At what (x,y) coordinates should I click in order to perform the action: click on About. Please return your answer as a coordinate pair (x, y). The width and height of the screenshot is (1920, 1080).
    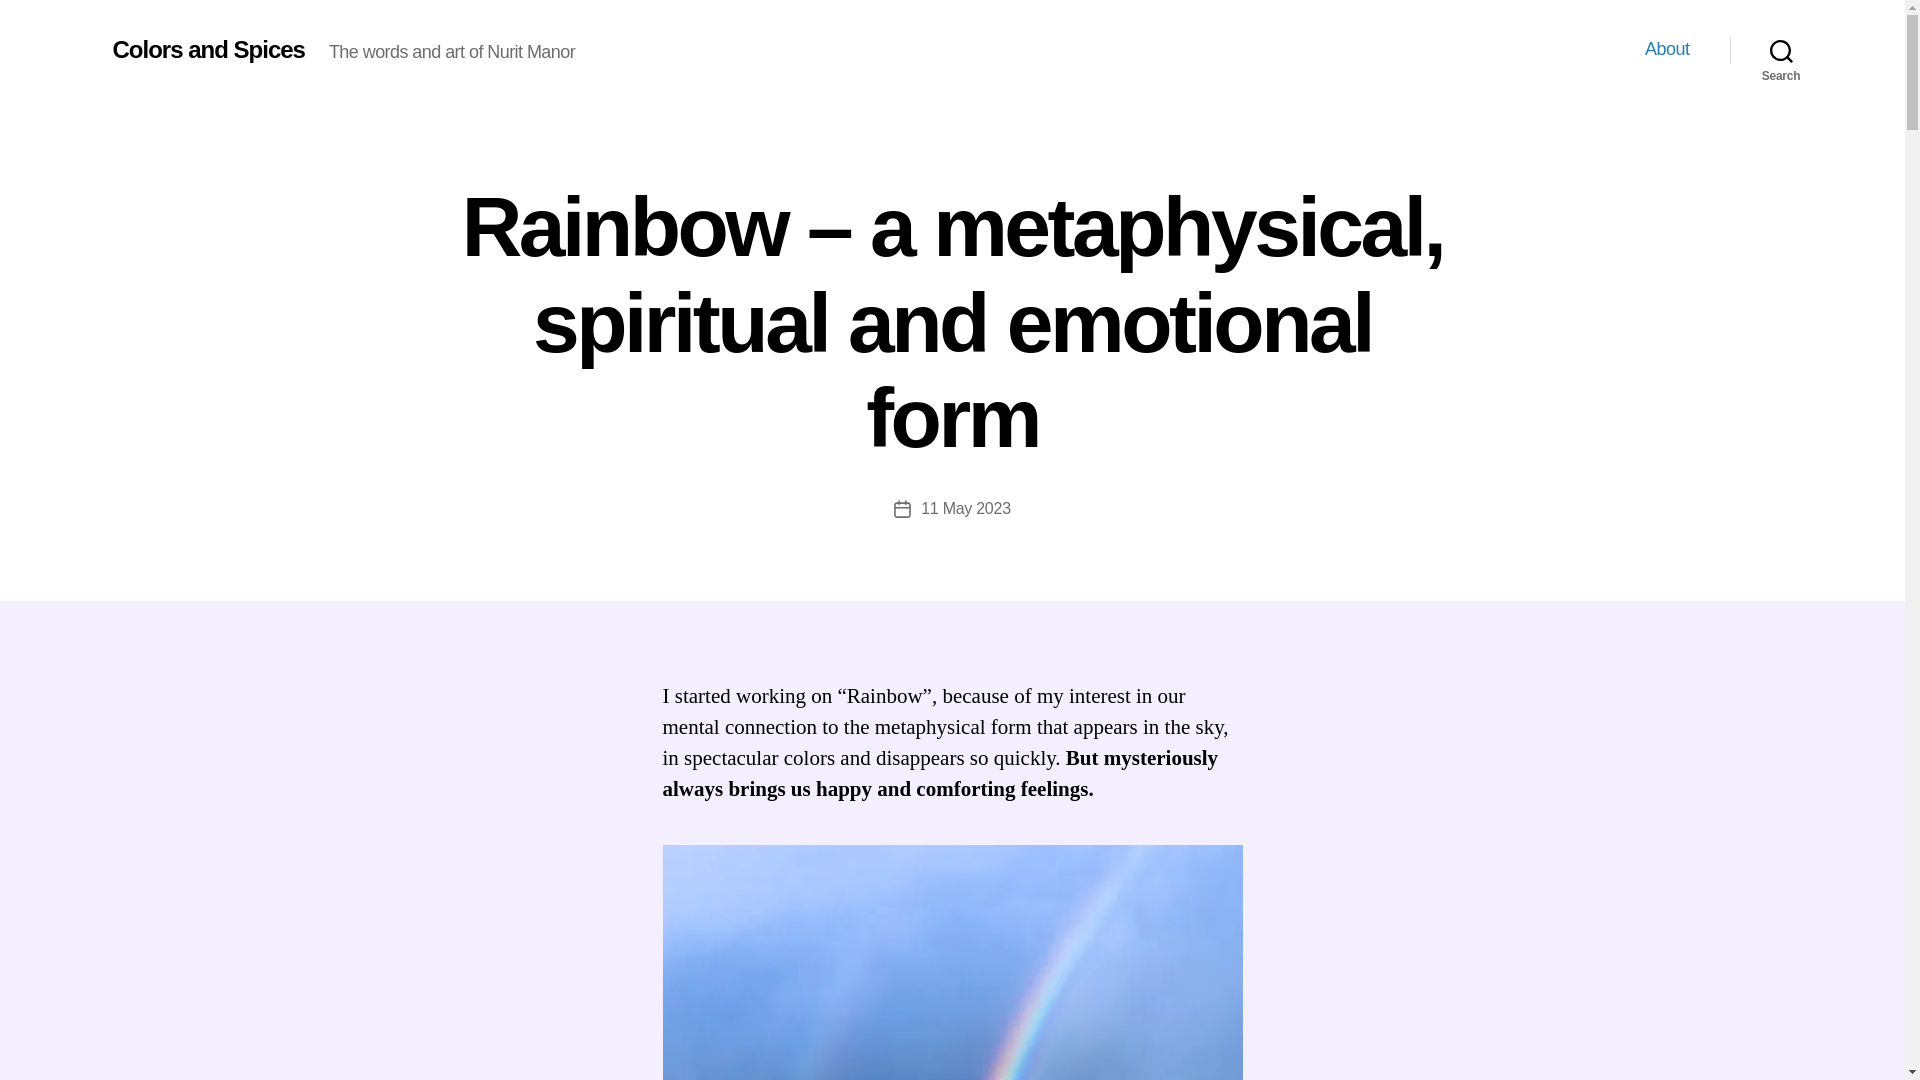
    Looking at the image, I should click on (1667, 49).